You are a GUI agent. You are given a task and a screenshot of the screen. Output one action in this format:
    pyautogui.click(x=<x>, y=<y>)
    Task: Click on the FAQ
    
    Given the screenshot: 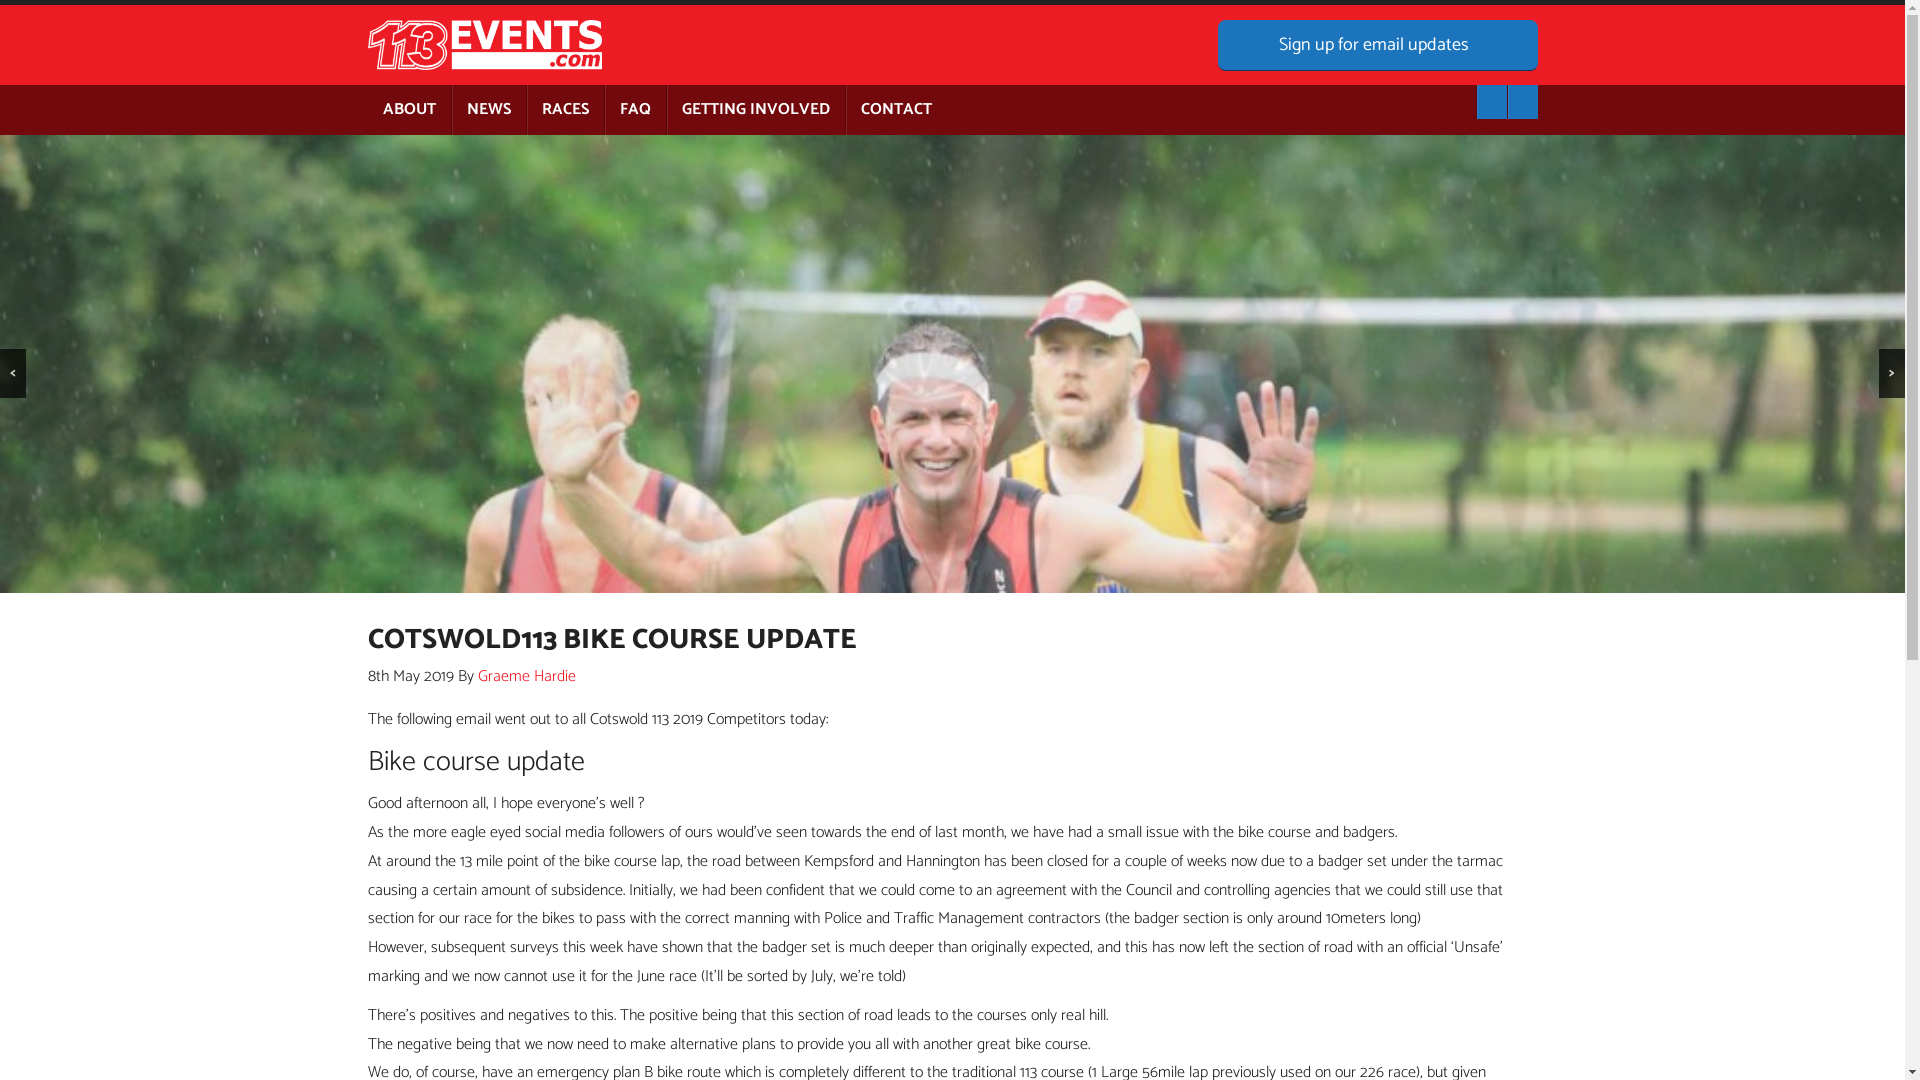 What is the action you would take?
    pyautogui.click(x=635, y=110)
    